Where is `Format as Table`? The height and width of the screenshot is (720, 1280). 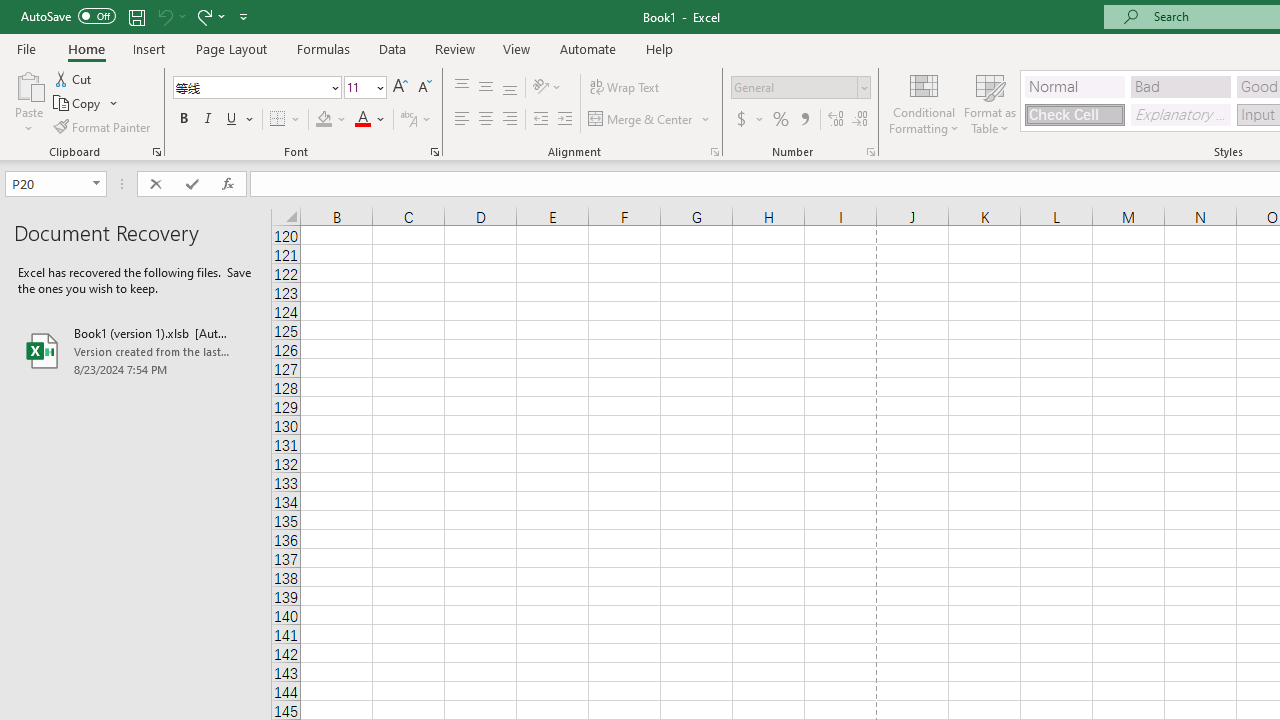
Format as Table is located at coordinates (990, 102).